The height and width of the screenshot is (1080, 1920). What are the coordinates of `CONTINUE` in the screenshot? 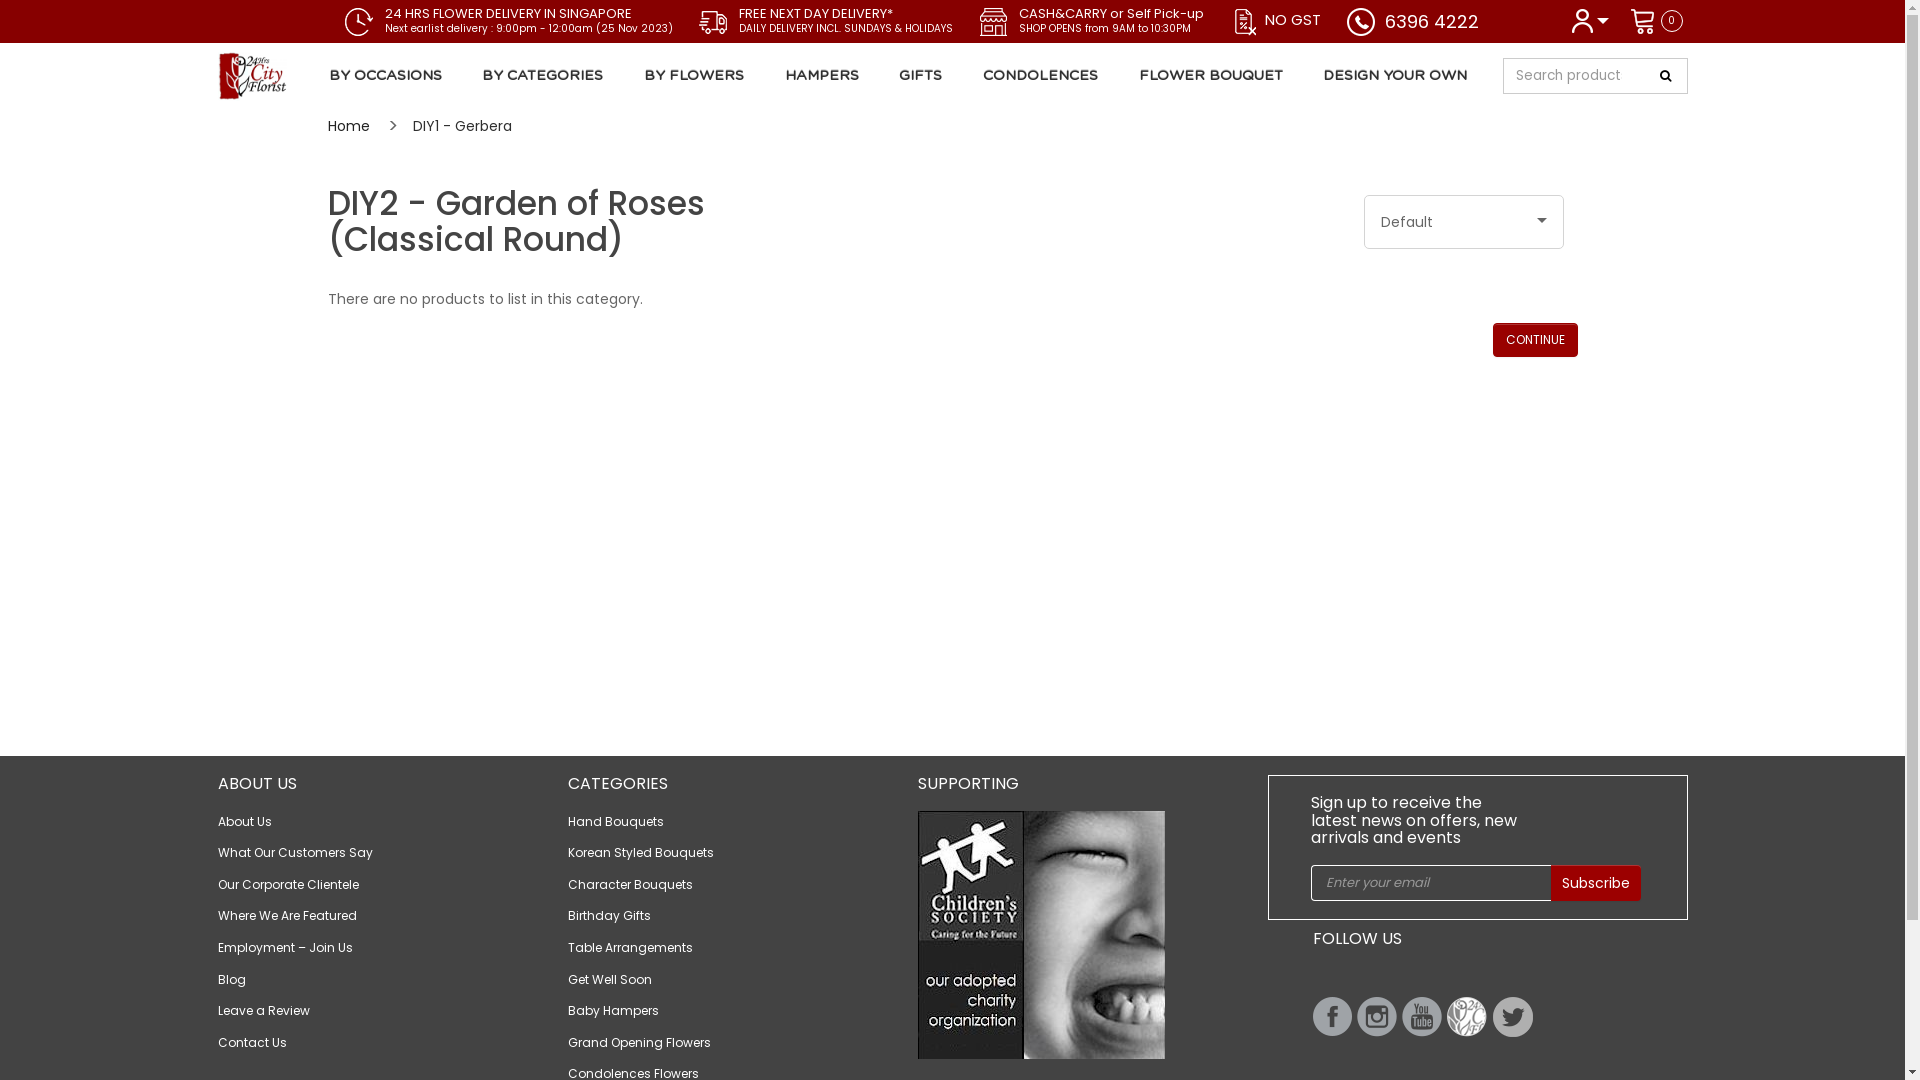 It's located at (1534, 340).